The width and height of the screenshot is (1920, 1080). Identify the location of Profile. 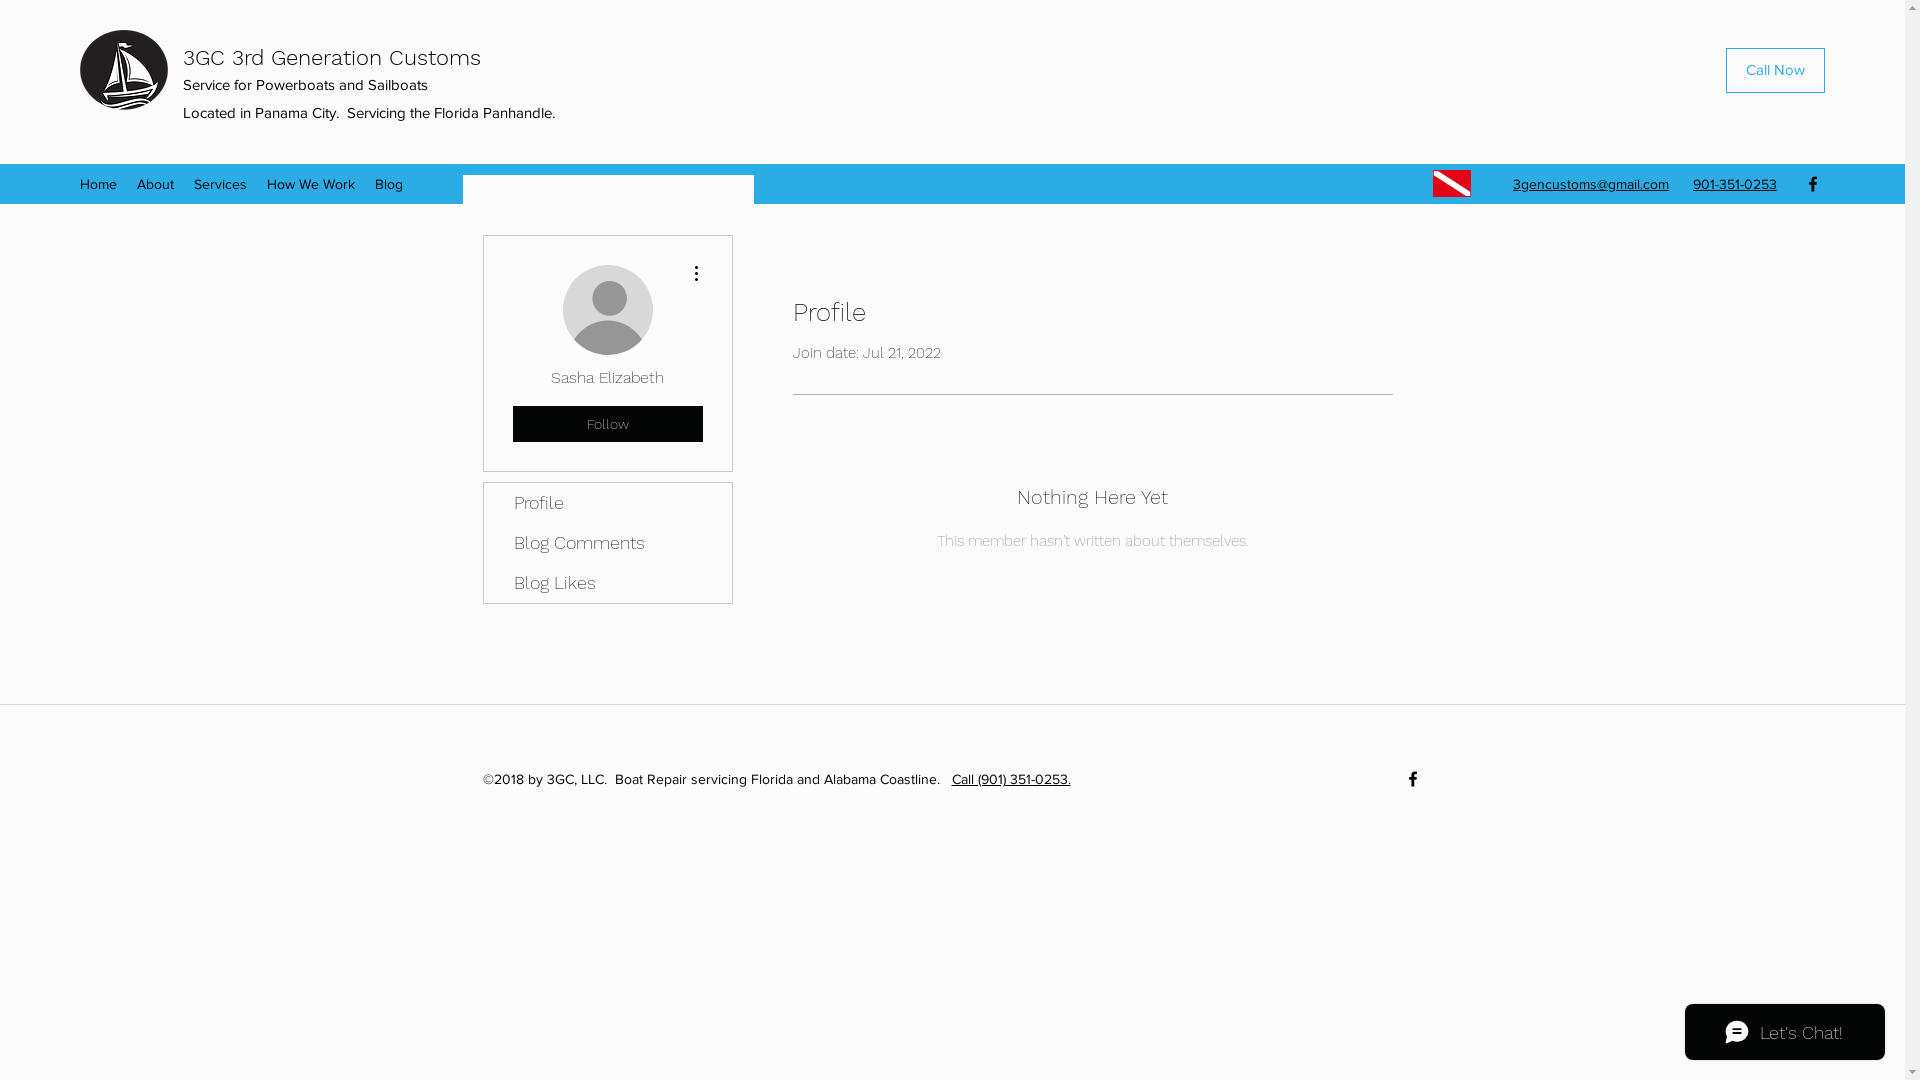
(608, 503).